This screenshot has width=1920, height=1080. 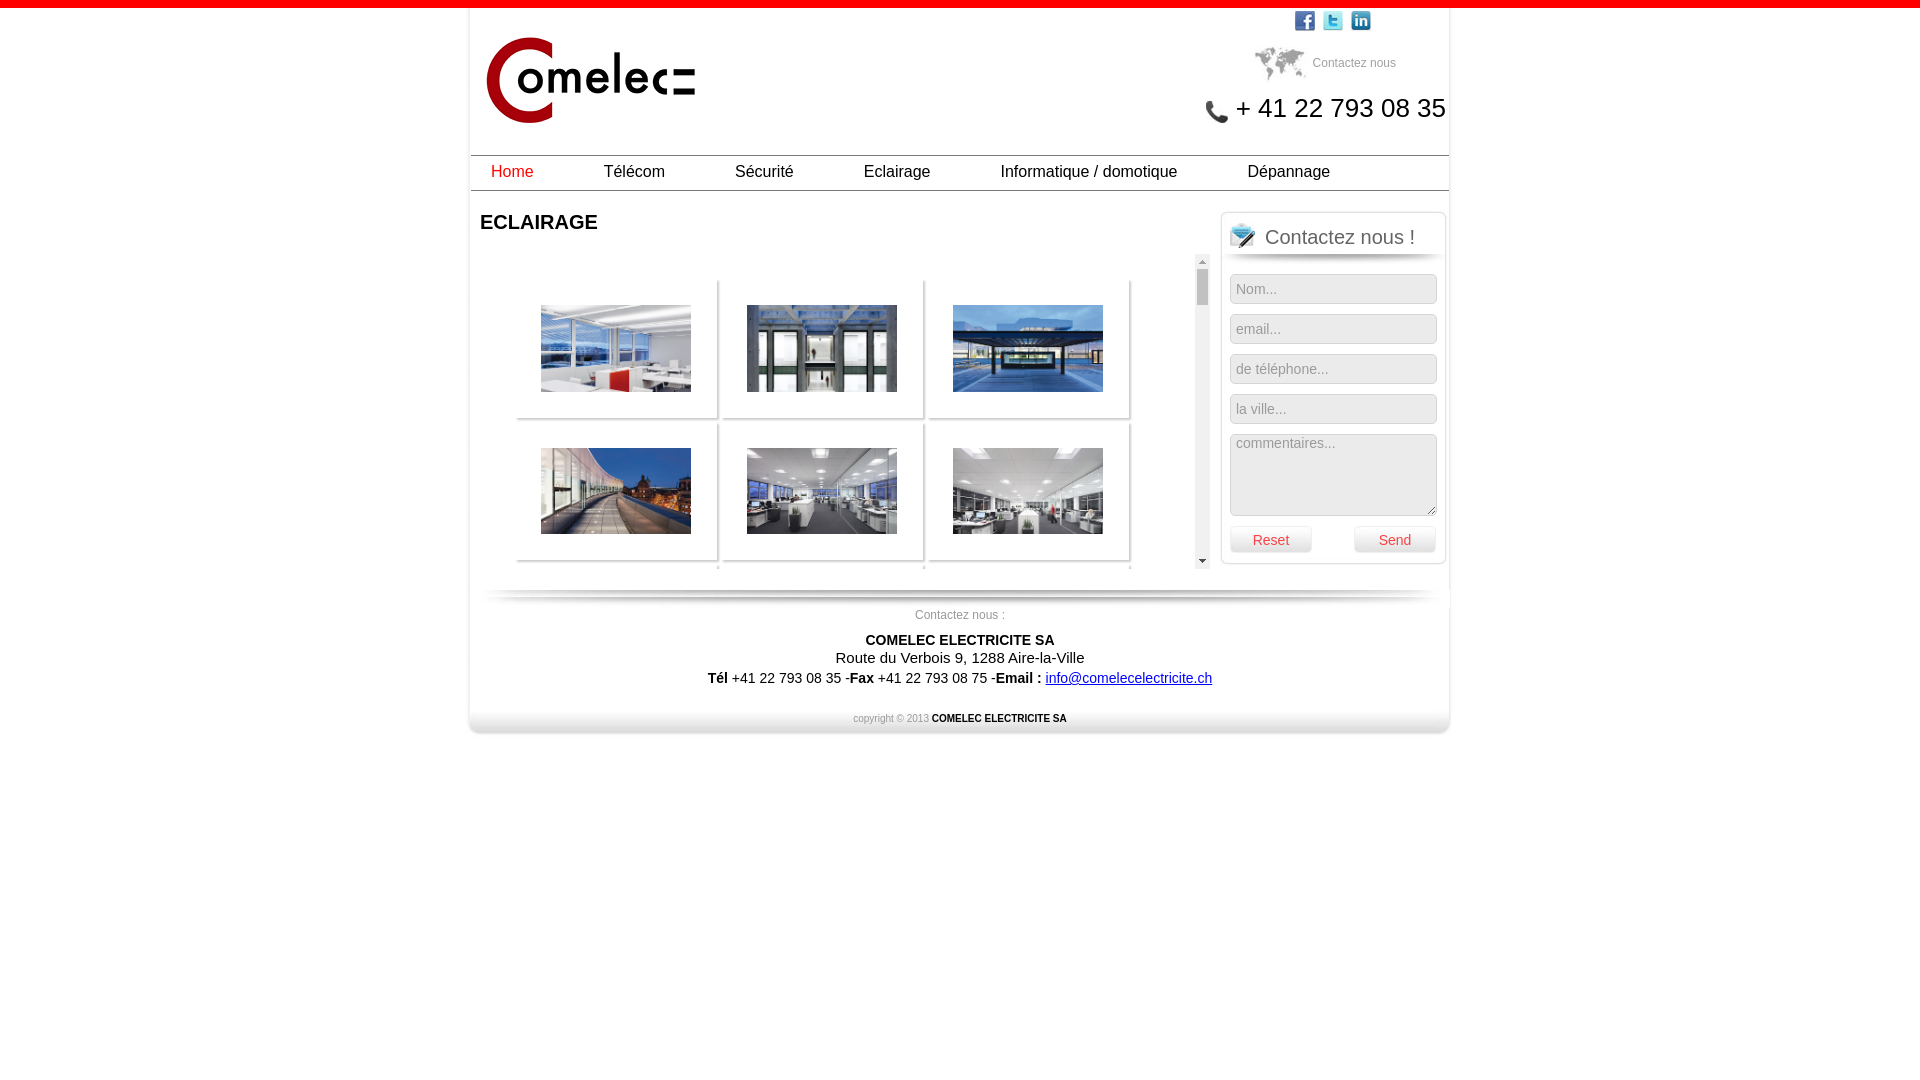 What do you see at coordinates (1028, 554) in the screenshot?
I see `Image Description` at bounding box center [1028, 554].